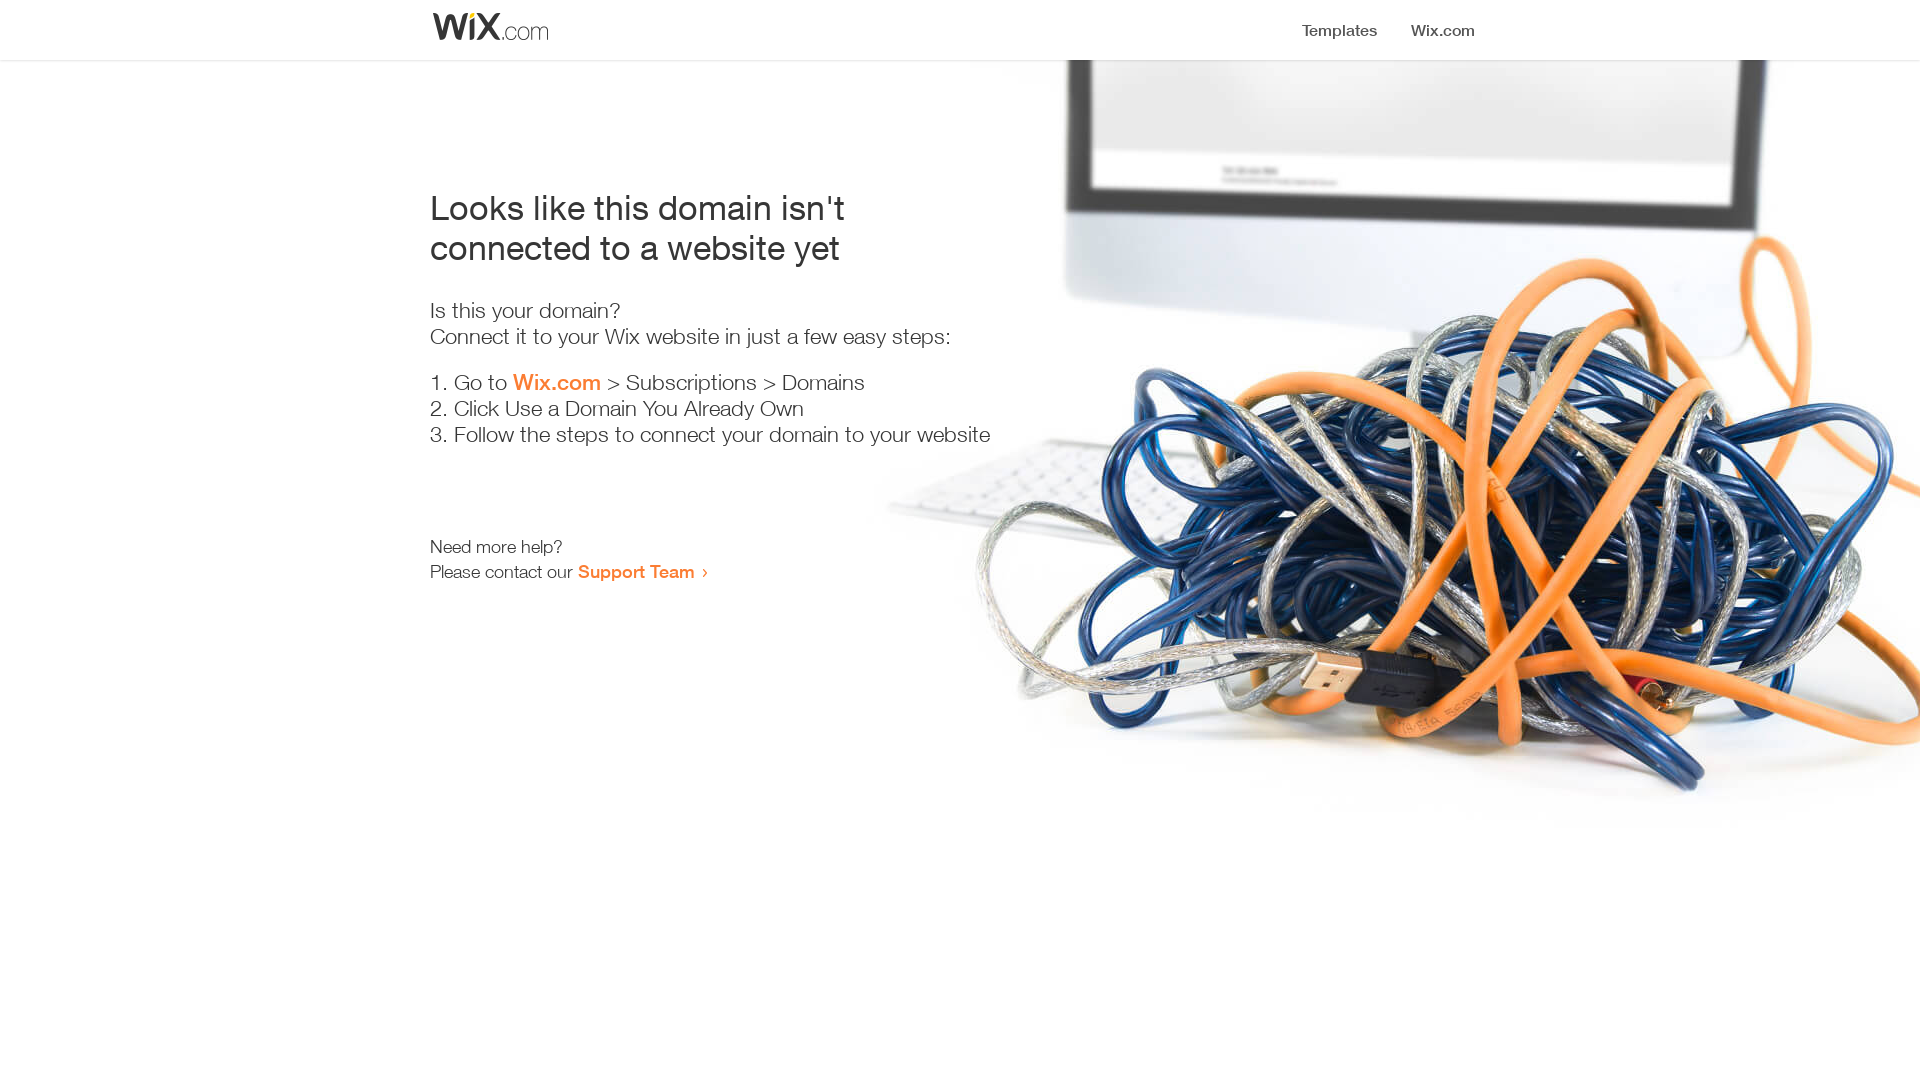 Image resolution: width=1920 pixels, height=1080 pixels. Describe the element at coordinates (557, 382) in the screenshot. I see `Wix.com` at that location.